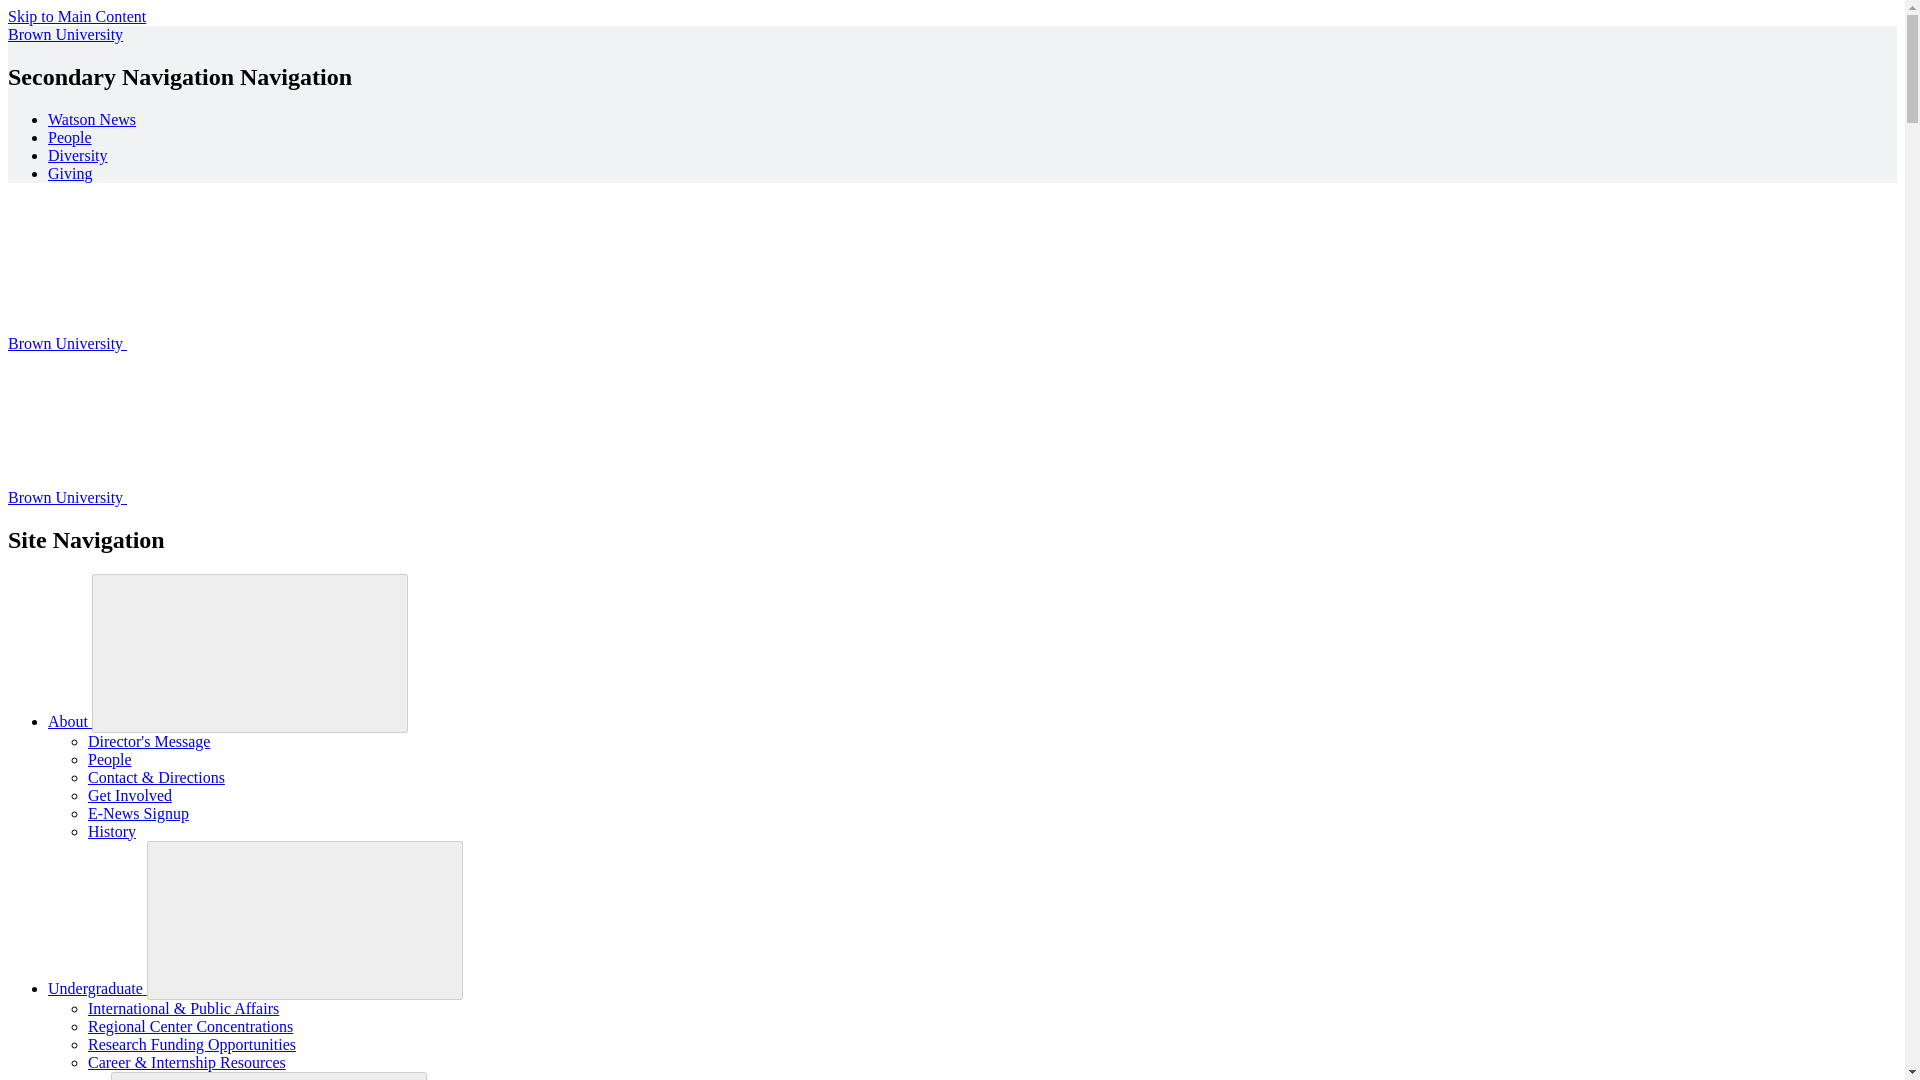  What do you see at coordinates (192, 1044) in the screenshot?
I see `Research Funding Opportunities` at bounding box center [192, 1044].